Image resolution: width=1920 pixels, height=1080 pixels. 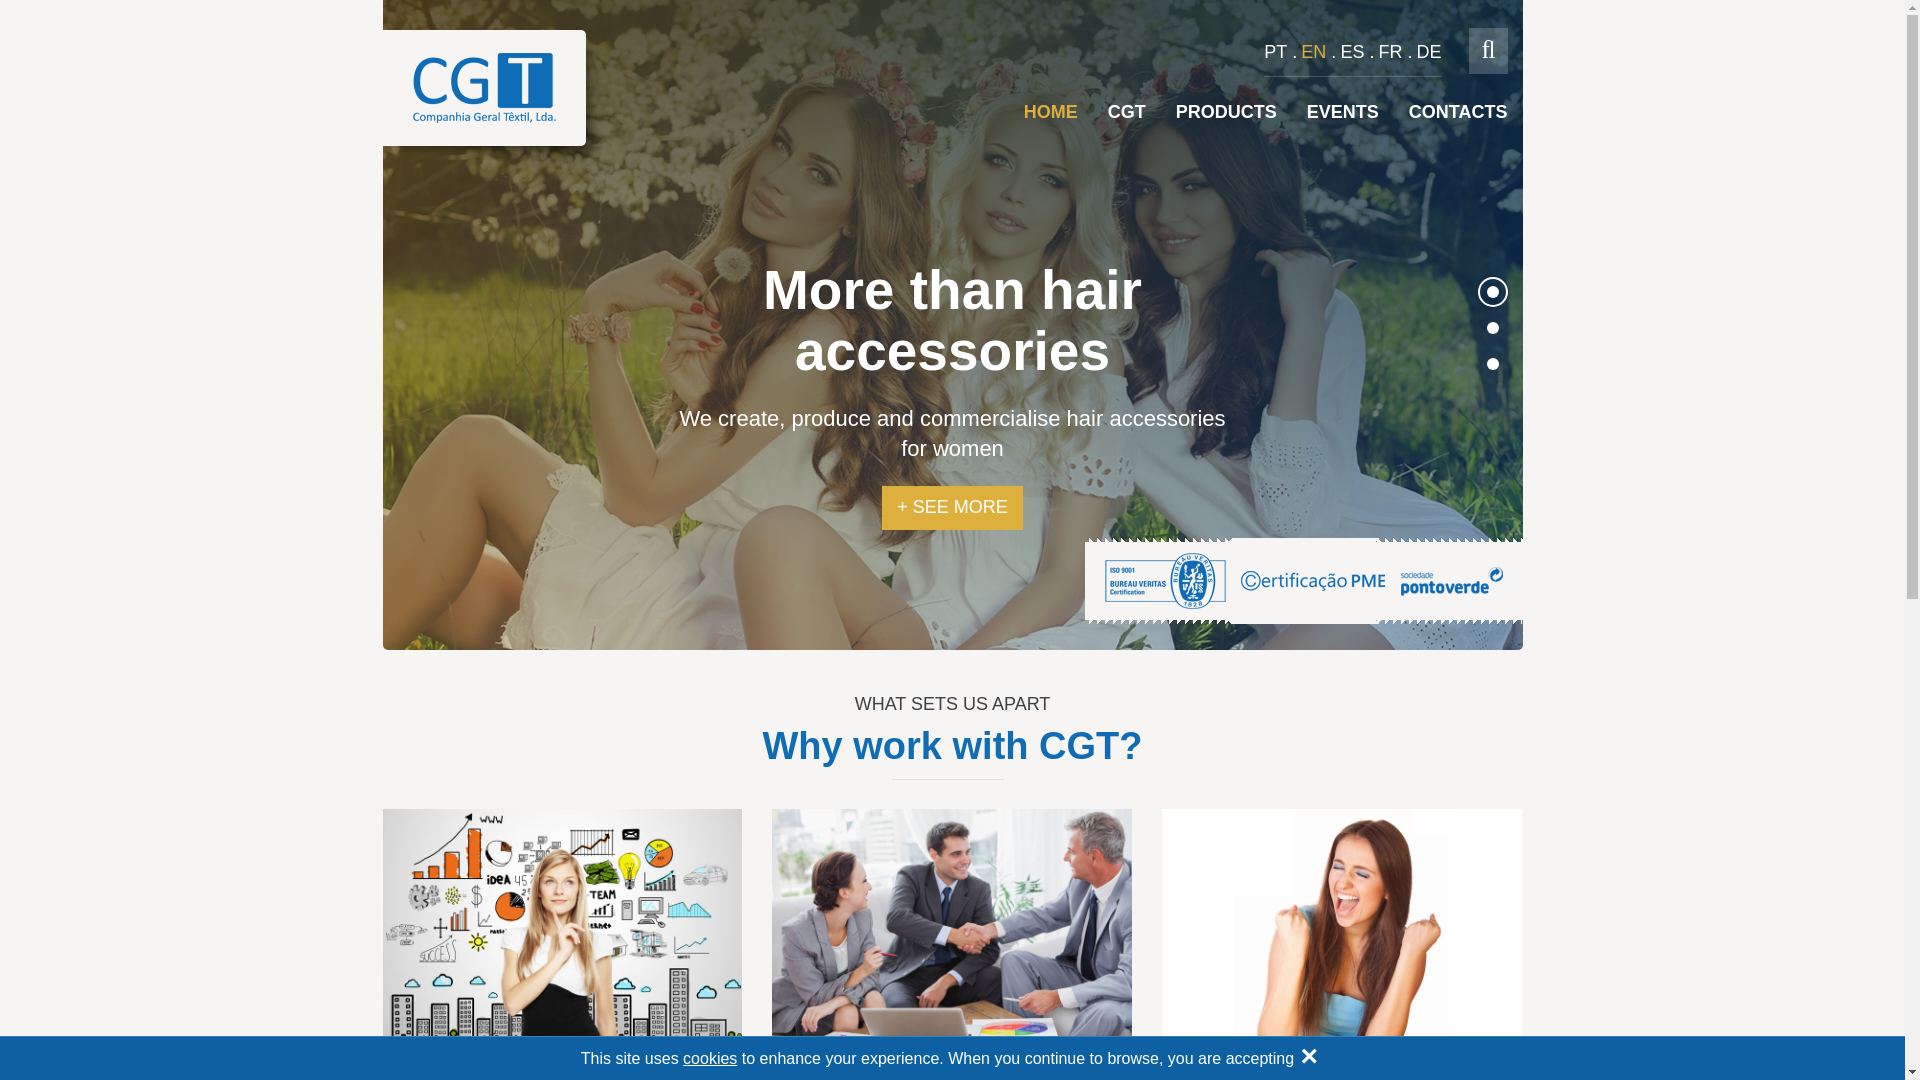 What do you see at coordinates (1126, 112) in the screenshot?
I see `CGT` at bounding box center [1126, 112].